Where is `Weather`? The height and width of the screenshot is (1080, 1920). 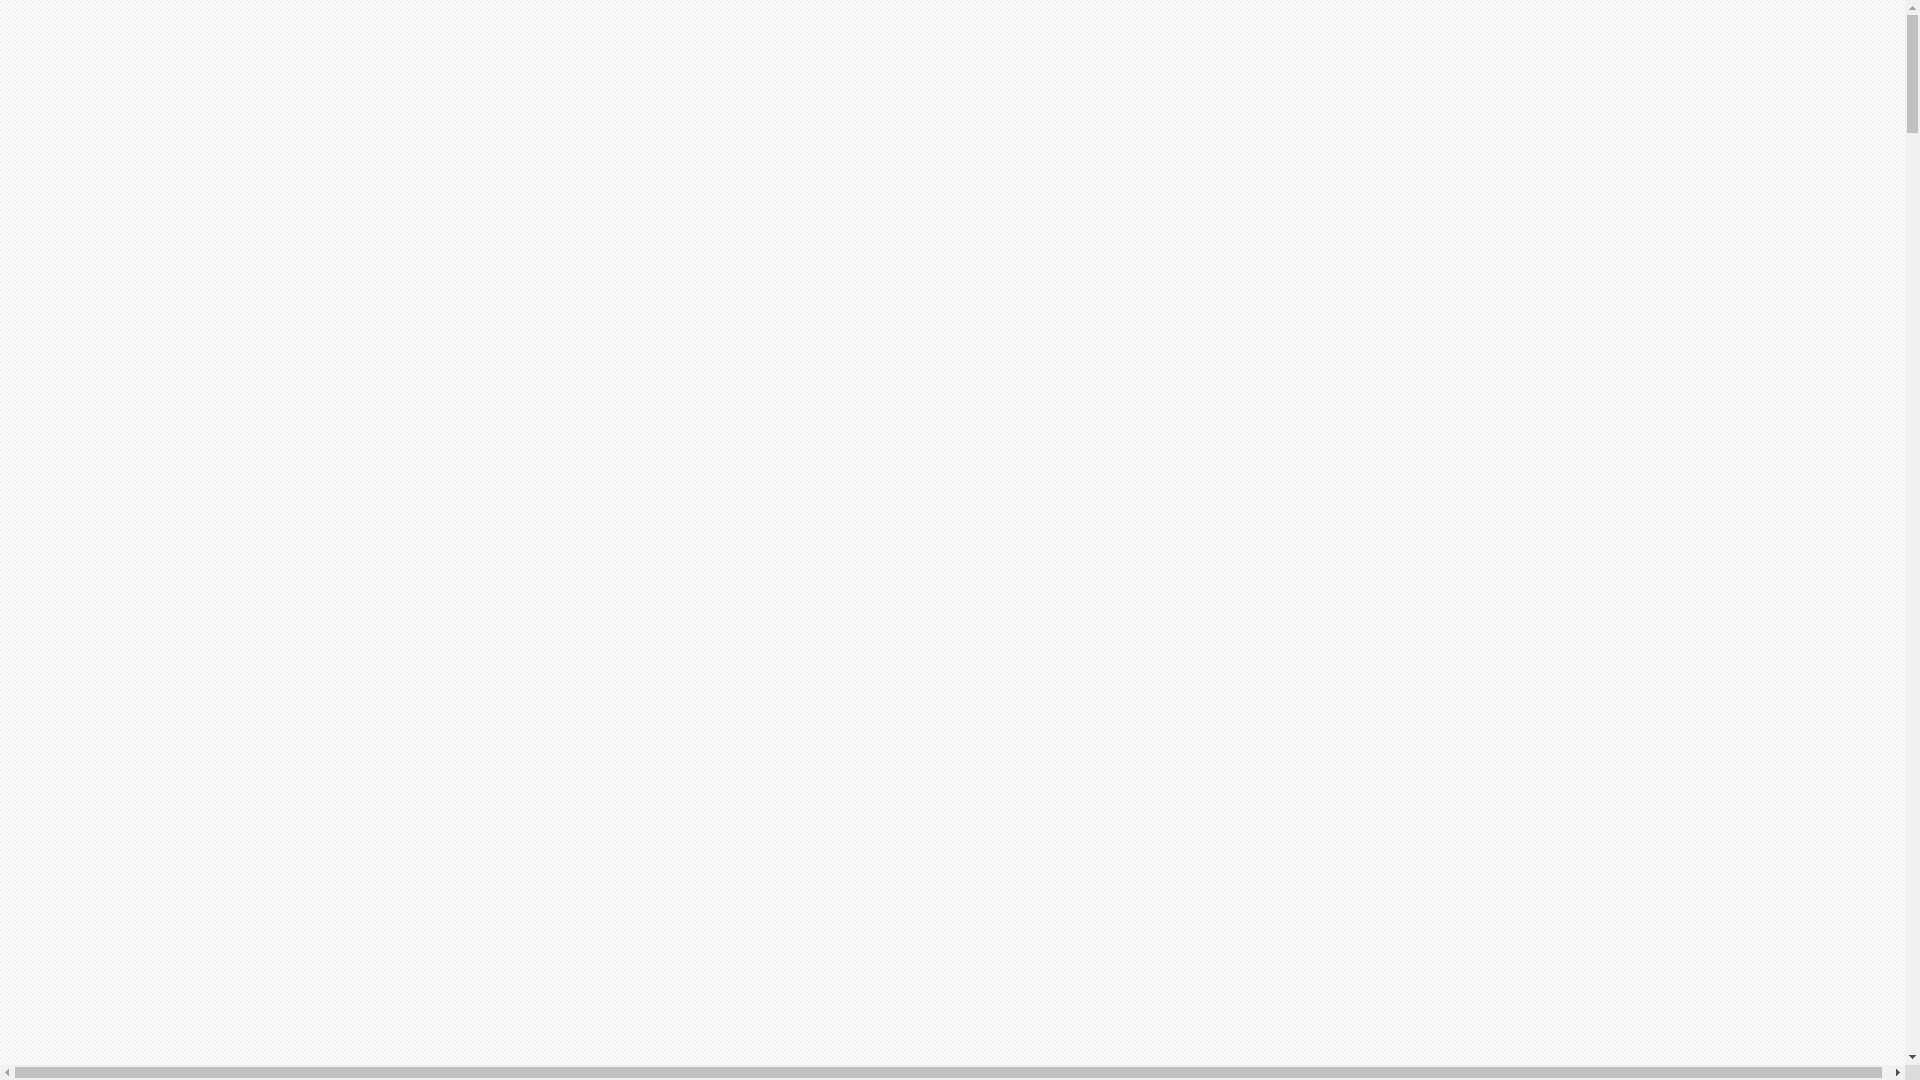
Weather is located at coordinates (114, 790).